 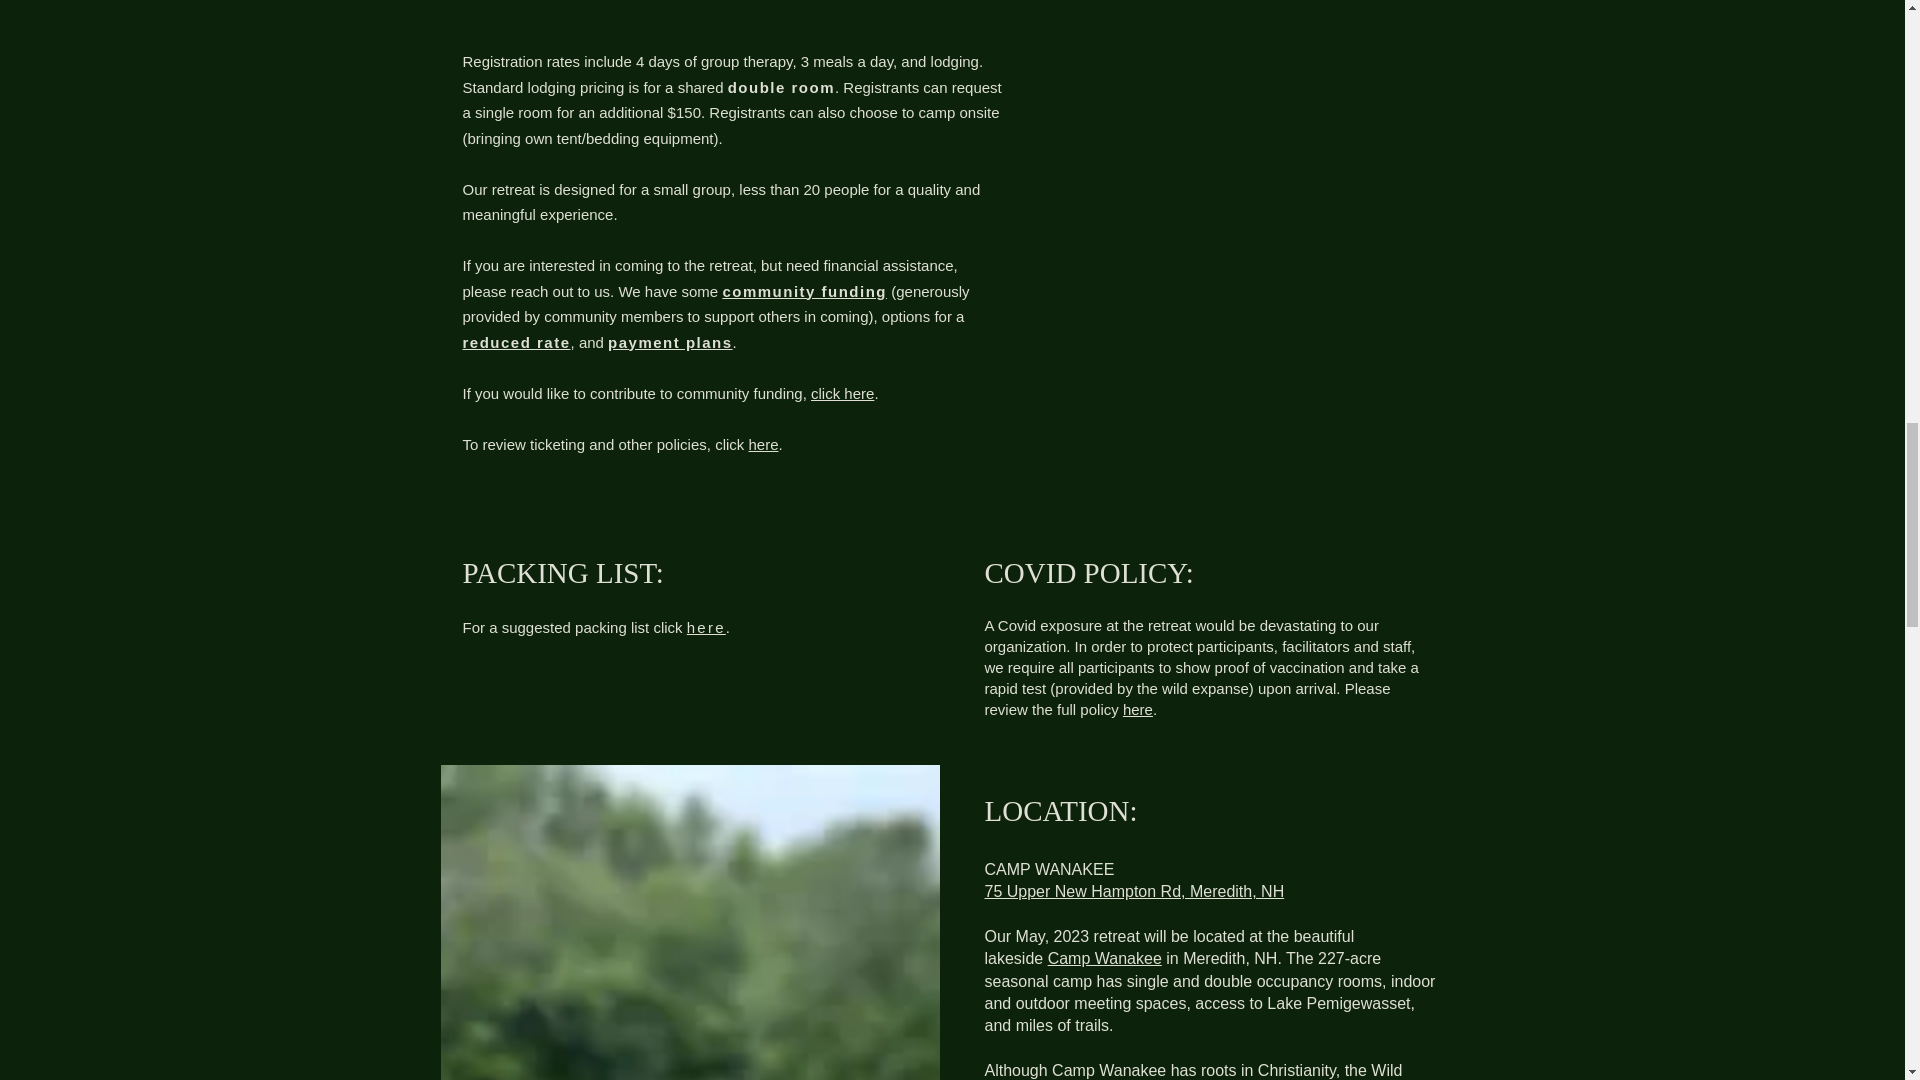 What do you see at coordinates (1138, 709) in the screenshot?
I see `here` at bounding box center [1138, 709].